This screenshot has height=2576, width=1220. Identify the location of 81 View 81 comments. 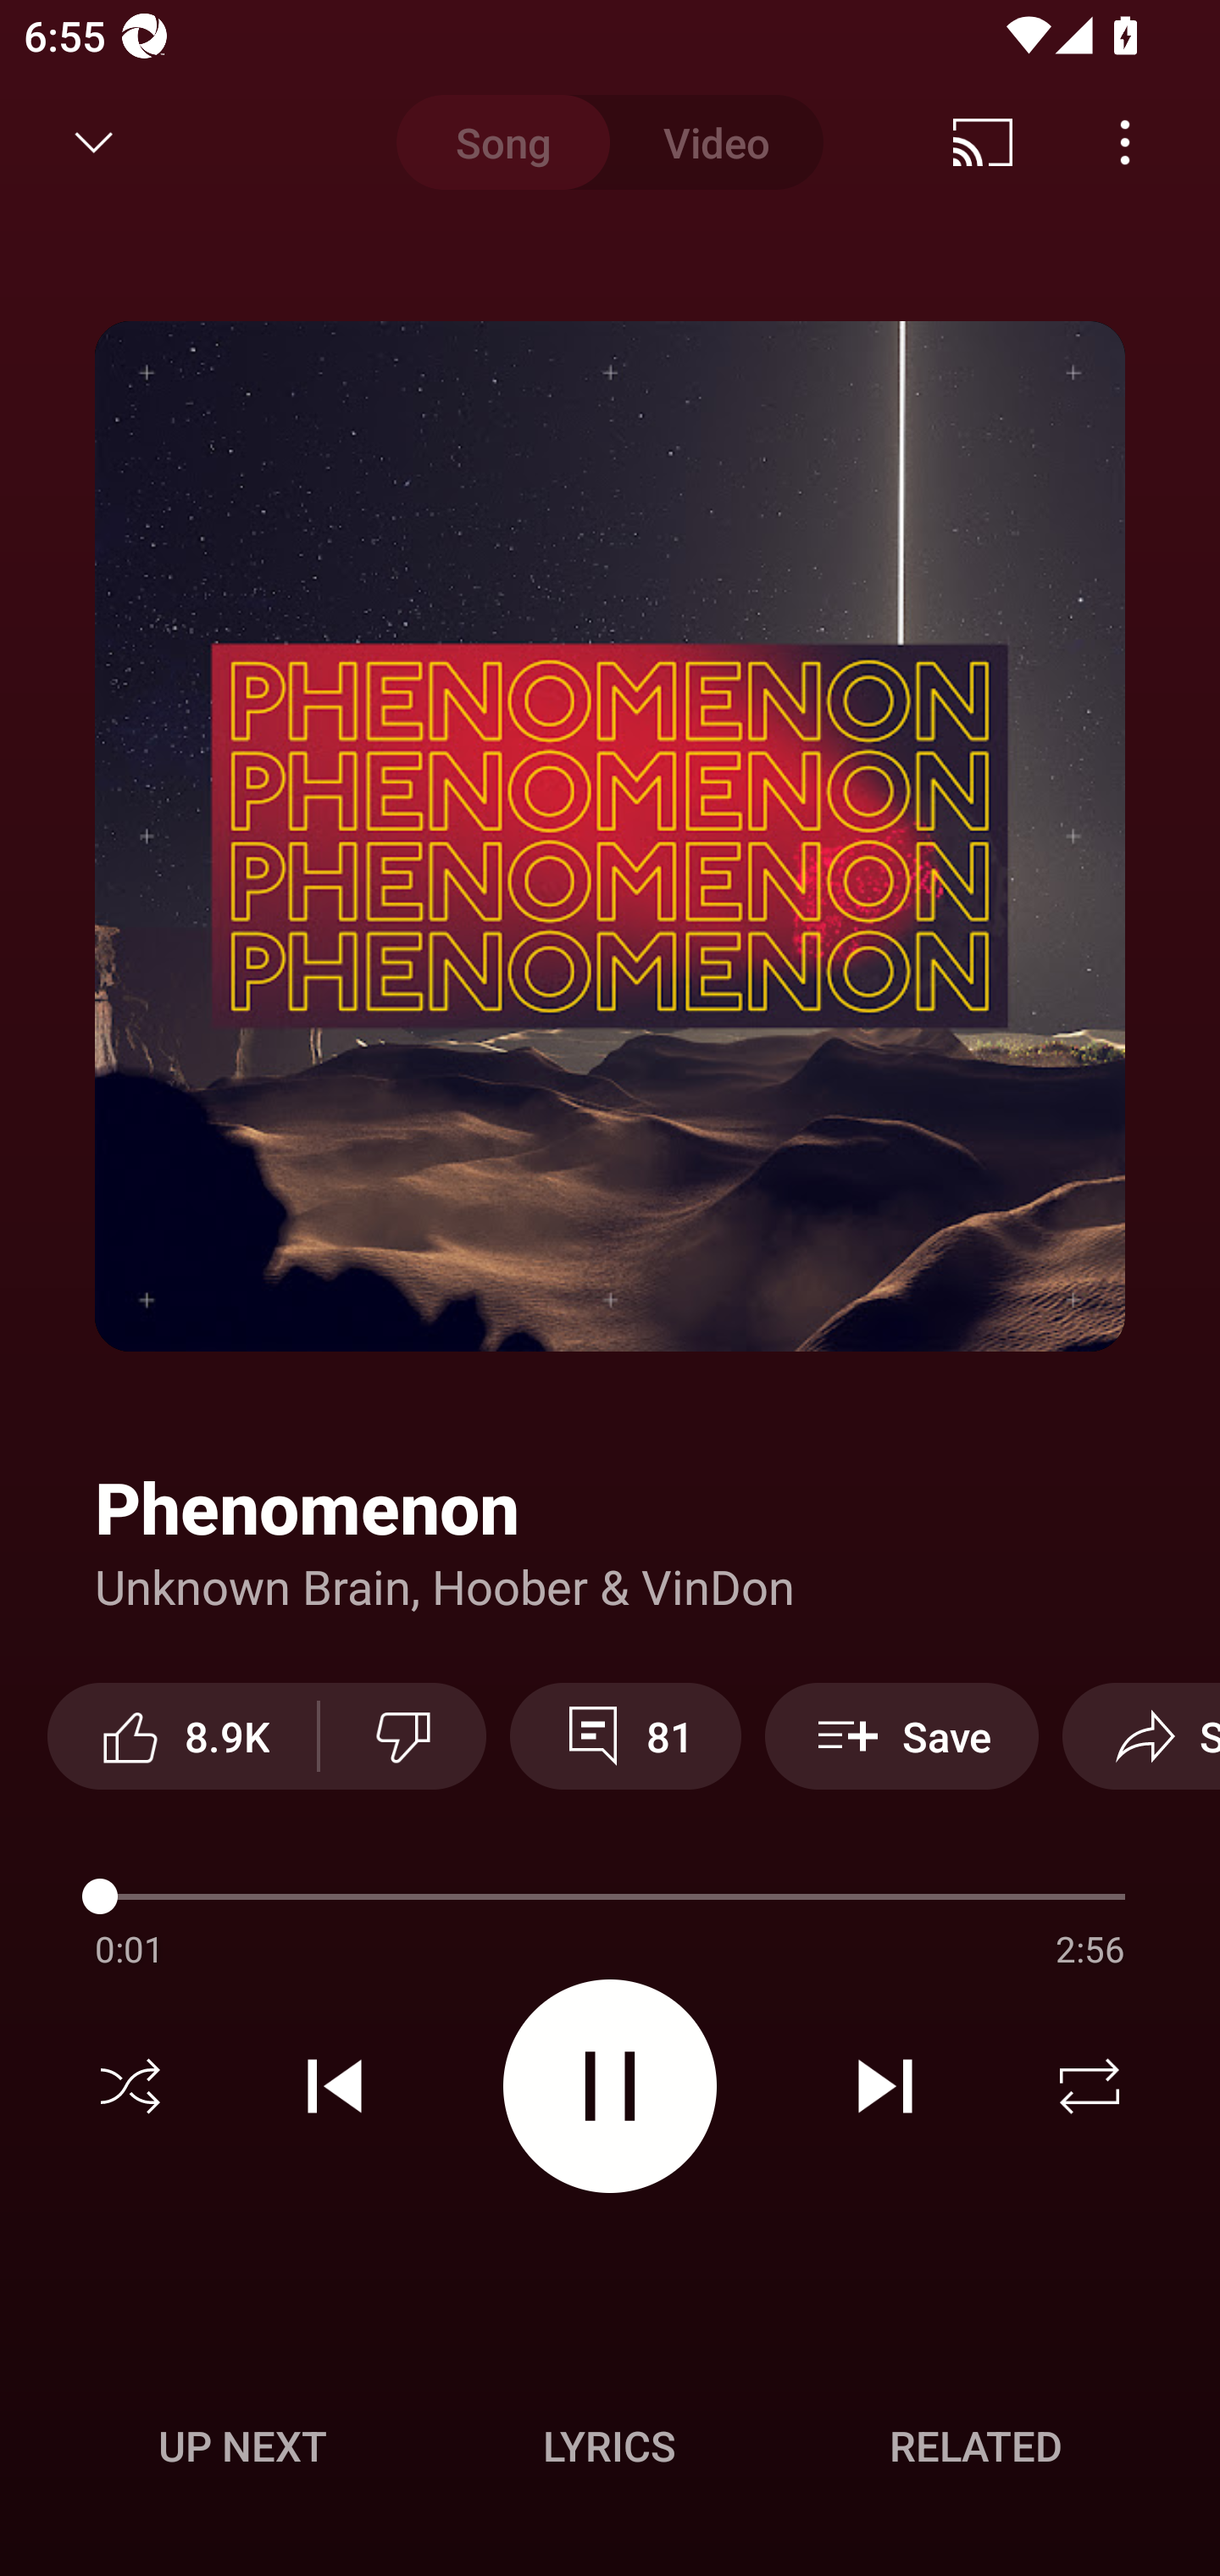
(625, 1735).